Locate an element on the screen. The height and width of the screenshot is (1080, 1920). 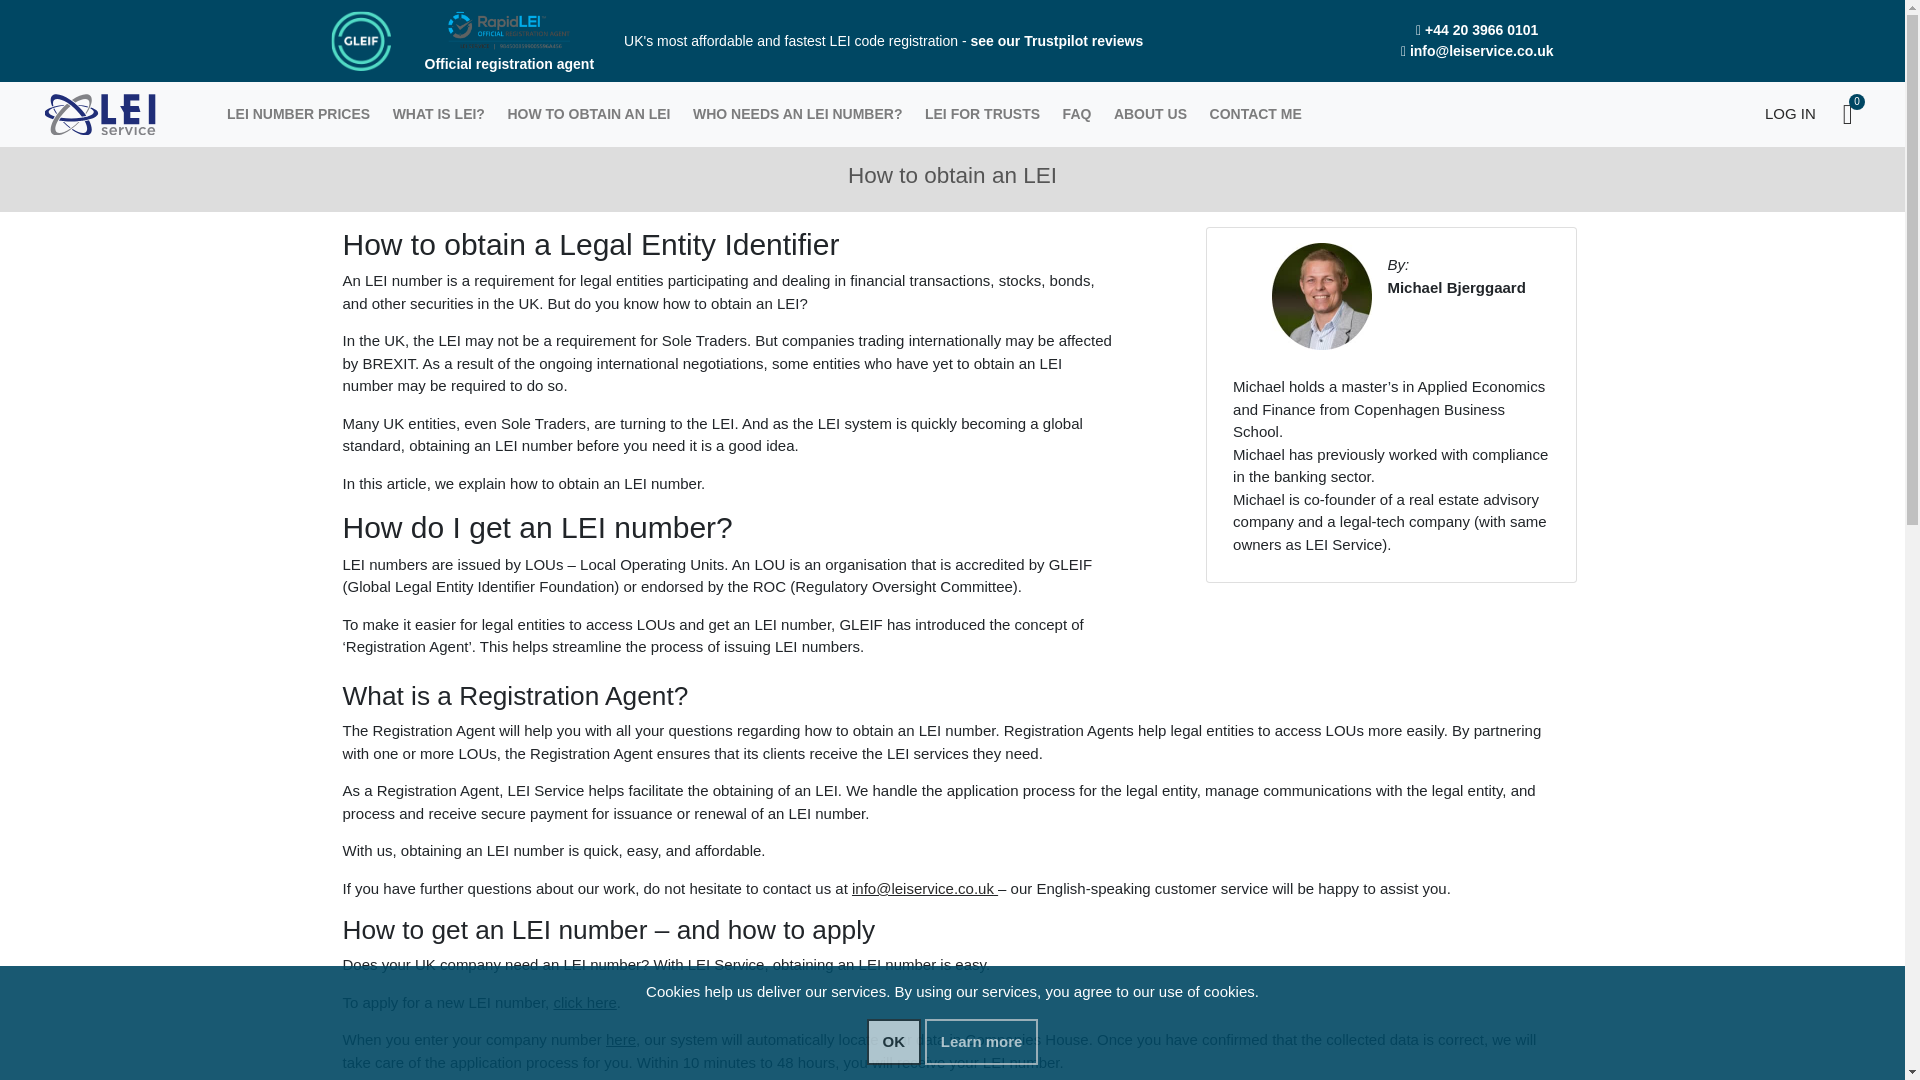
WHAT IS LEI? is located at coordinates (438, 114).